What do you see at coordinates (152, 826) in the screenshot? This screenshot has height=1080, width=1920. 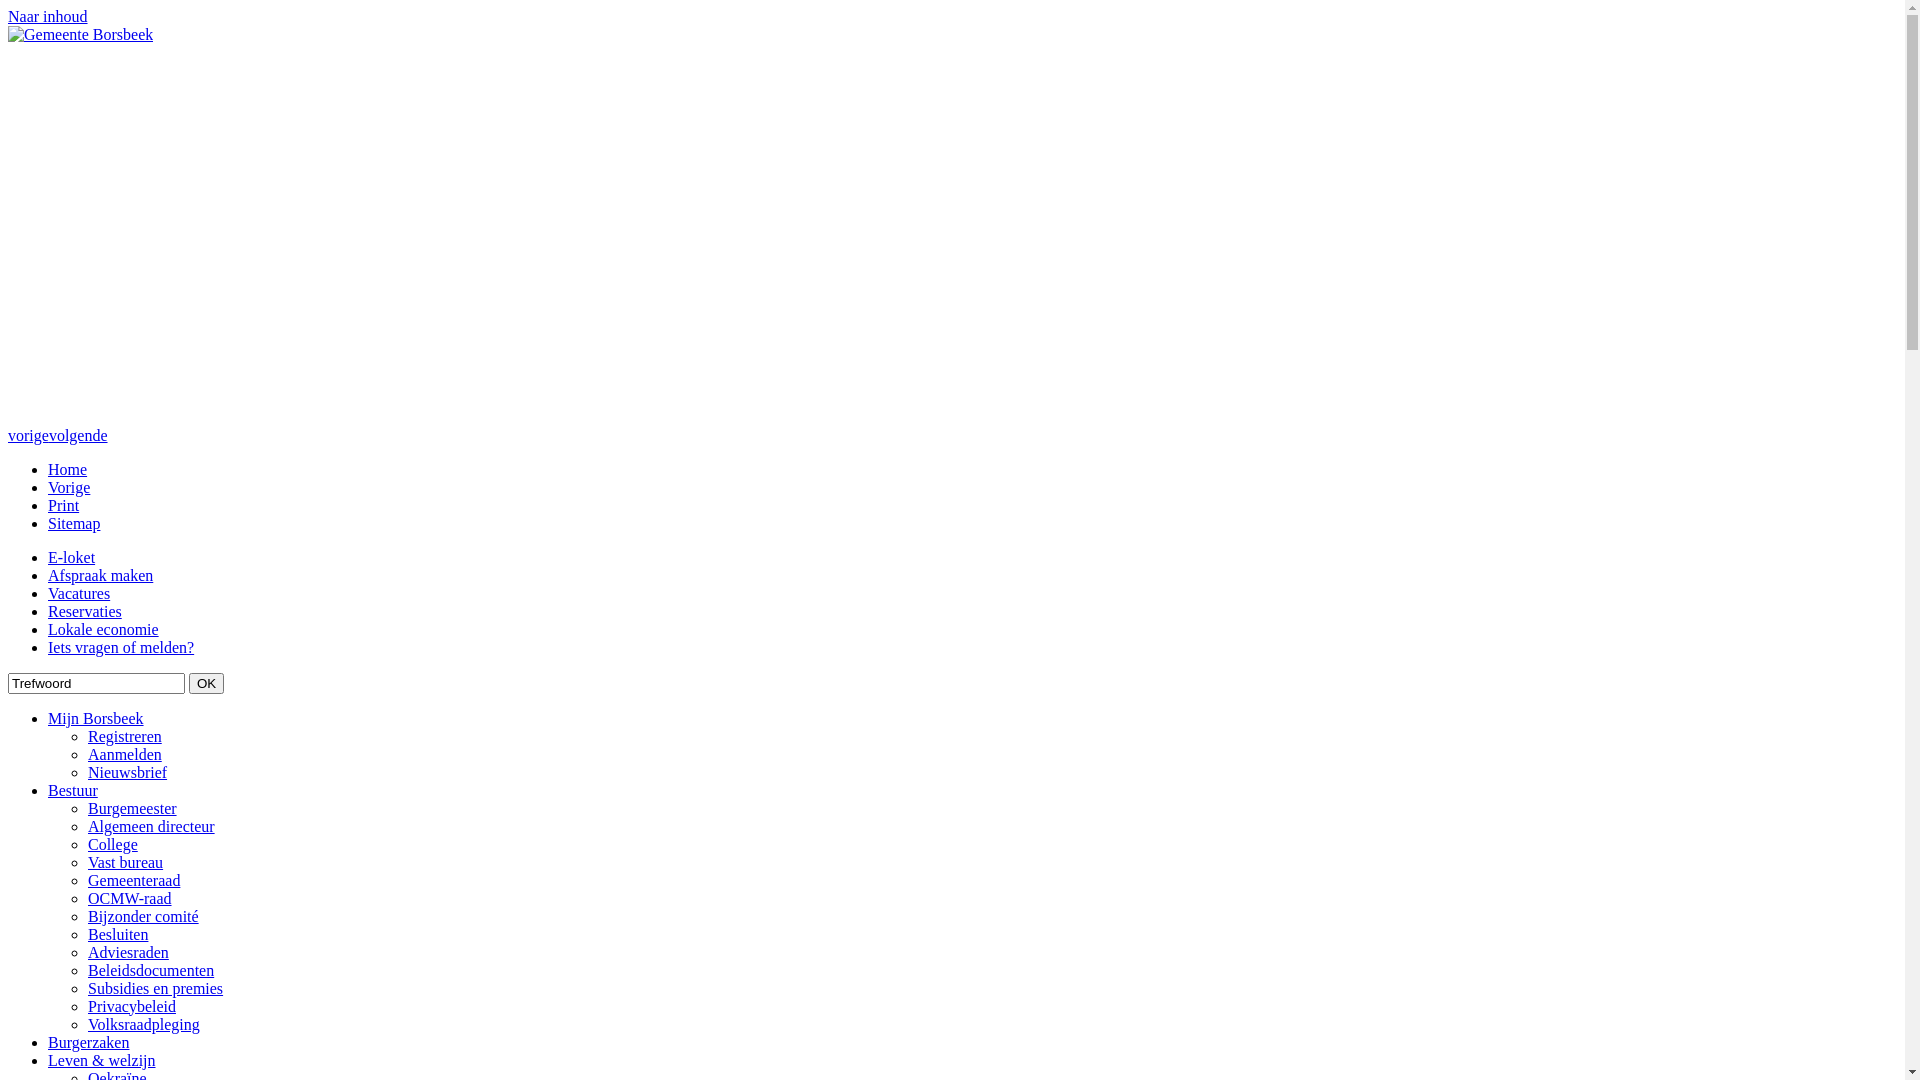 I see `Algemeen directeur` at bounding box center [152, 826].